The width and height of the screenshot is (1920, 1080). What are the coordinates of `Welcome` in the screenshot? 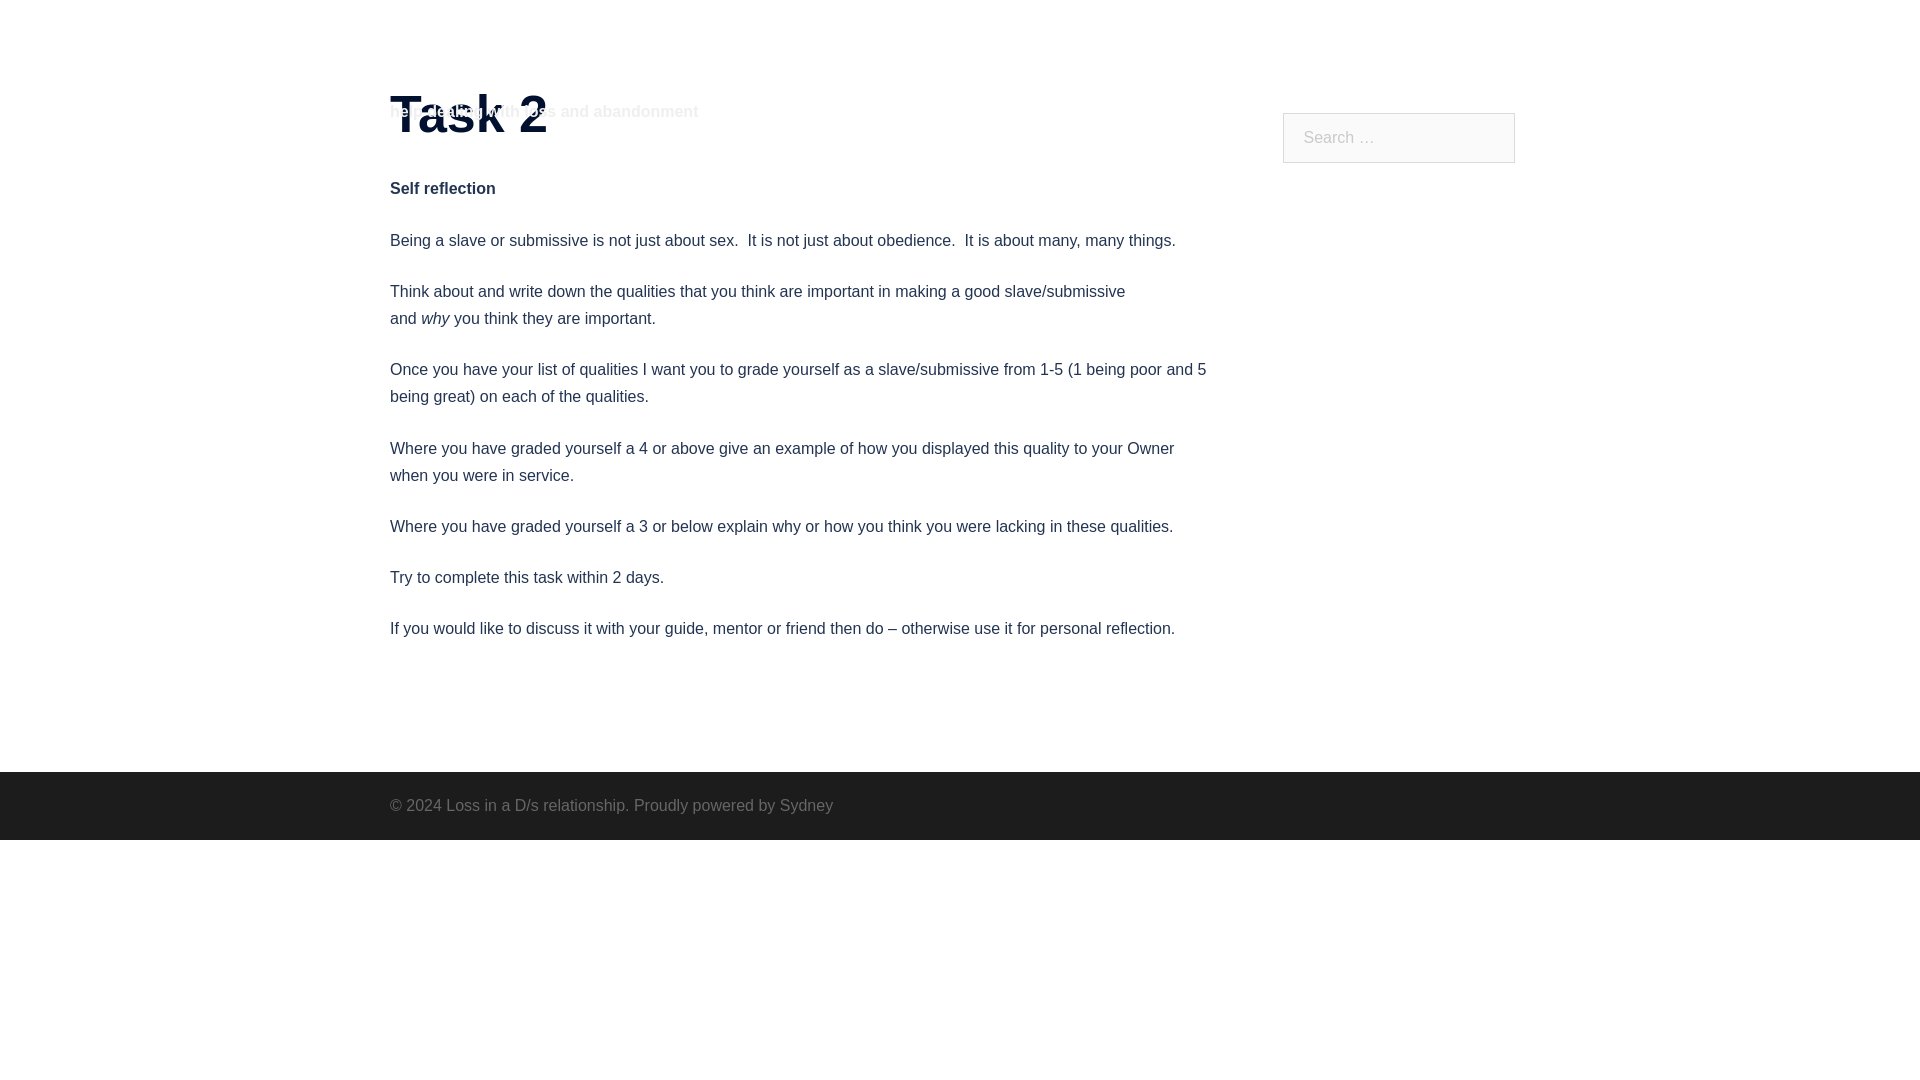 It's located at (906, 71).